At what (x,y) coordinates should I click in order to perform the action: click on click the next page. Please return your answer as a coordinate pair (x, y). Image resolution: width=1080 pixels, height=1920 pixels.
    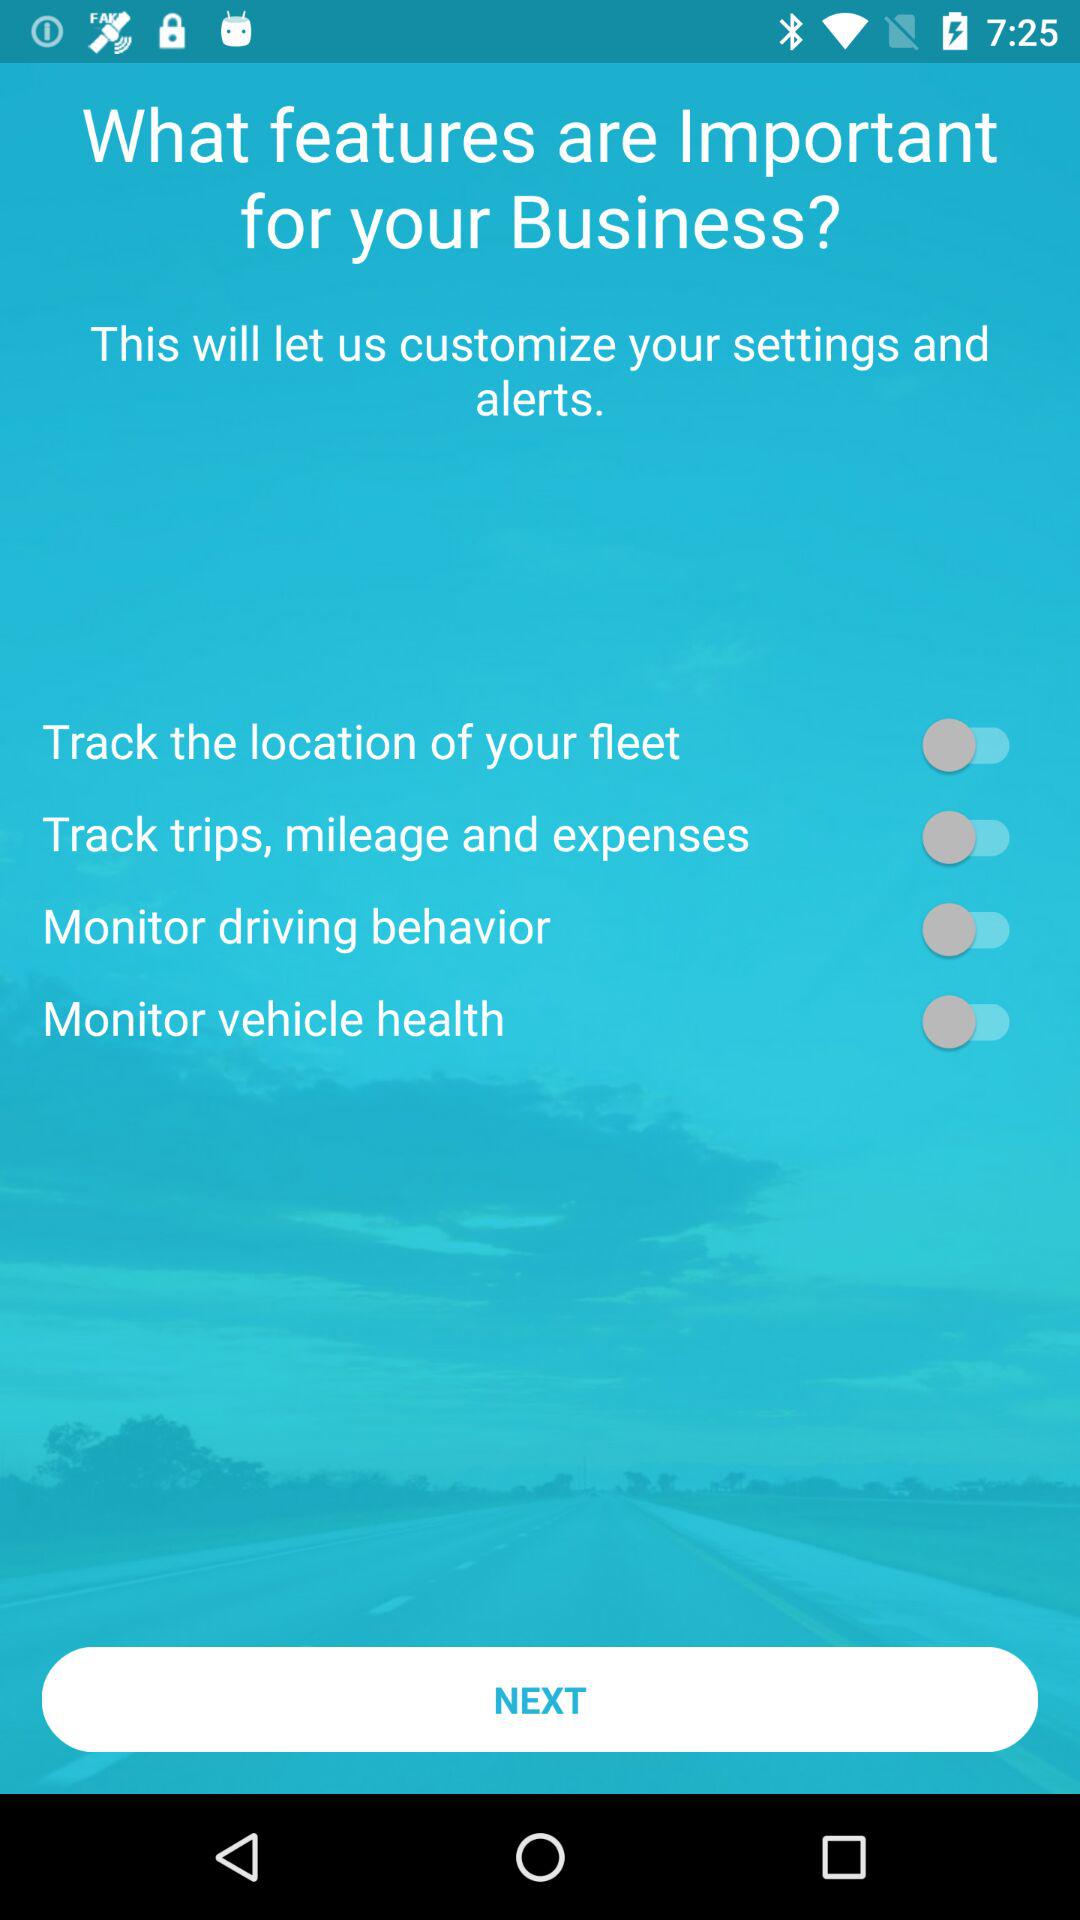
    Looking at the image, I should click on (976, 836).